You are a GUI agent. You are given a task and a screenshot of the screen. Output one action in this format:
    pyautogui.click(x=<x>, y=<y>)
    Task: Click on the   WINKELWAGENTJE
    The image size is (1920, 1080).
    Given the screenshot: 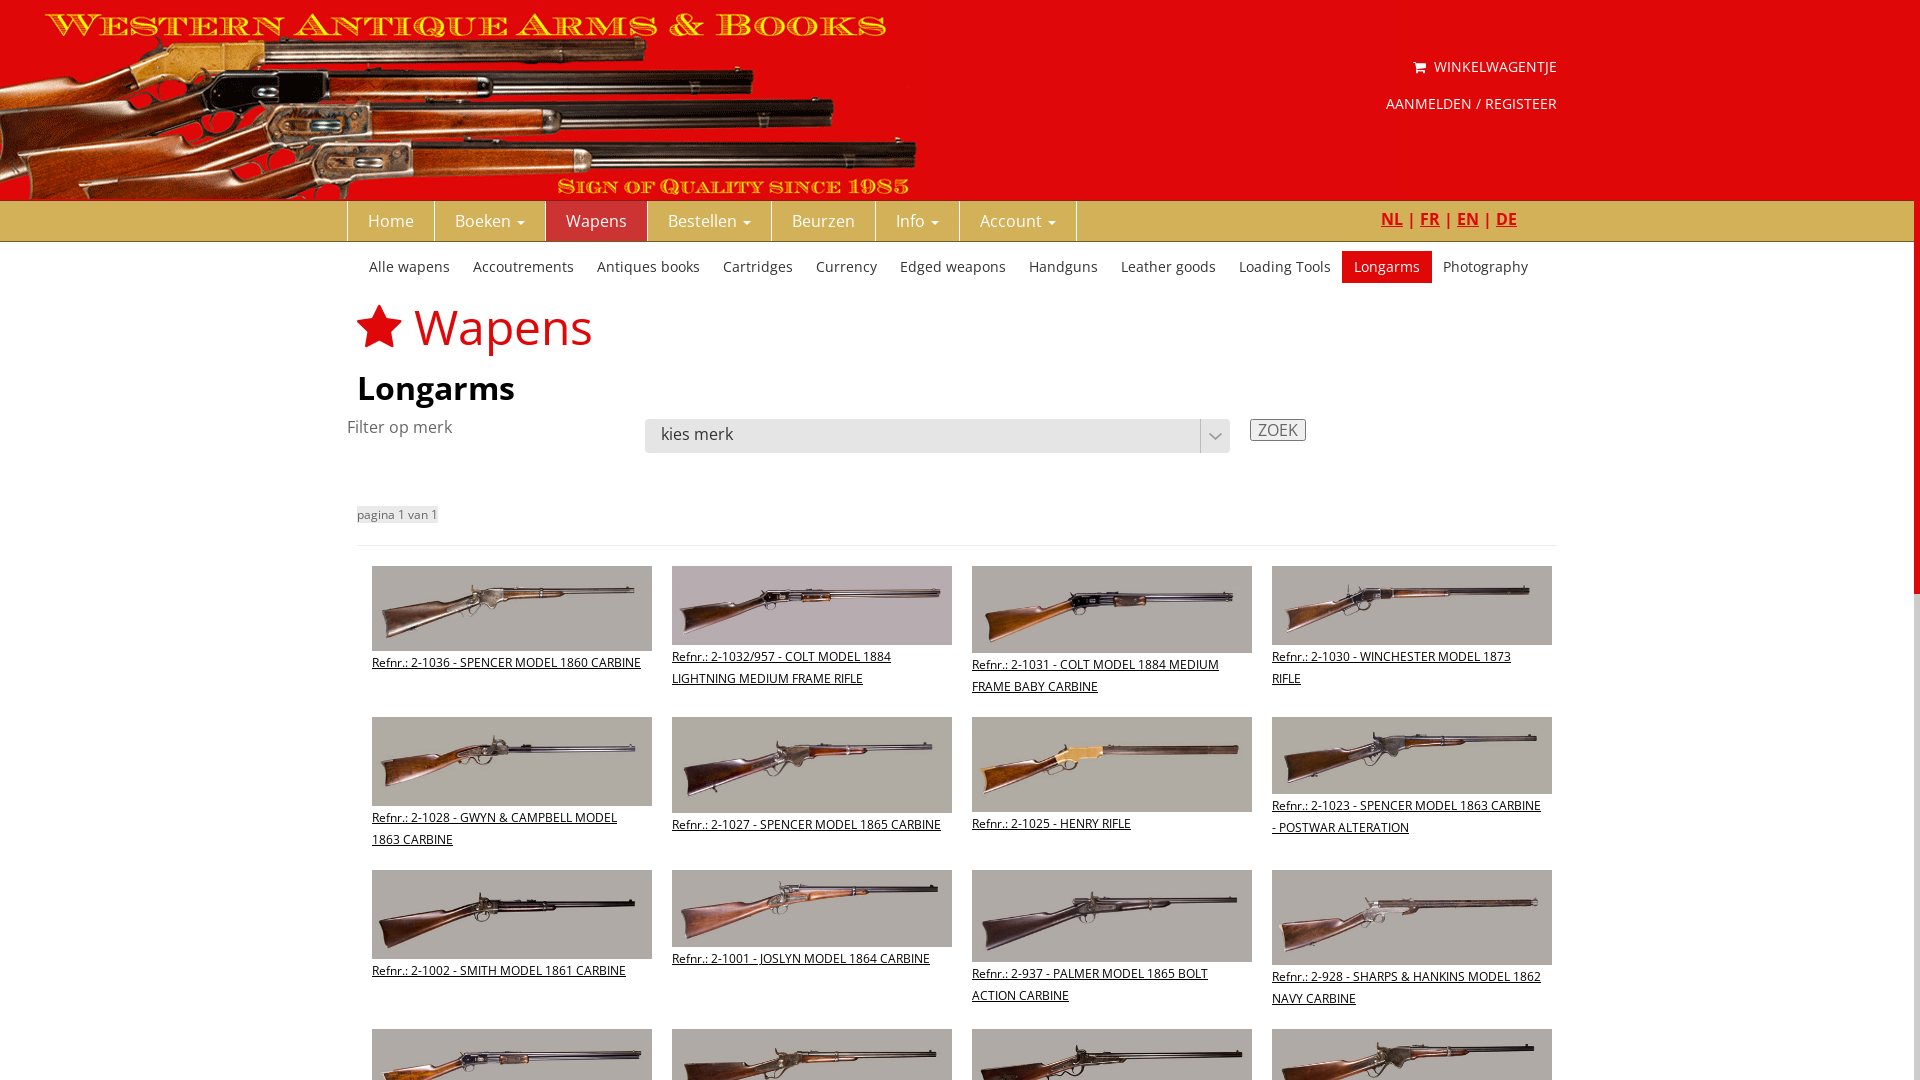 What is the action you would take?
    pyautogui.click(x=1485, y=67)
    